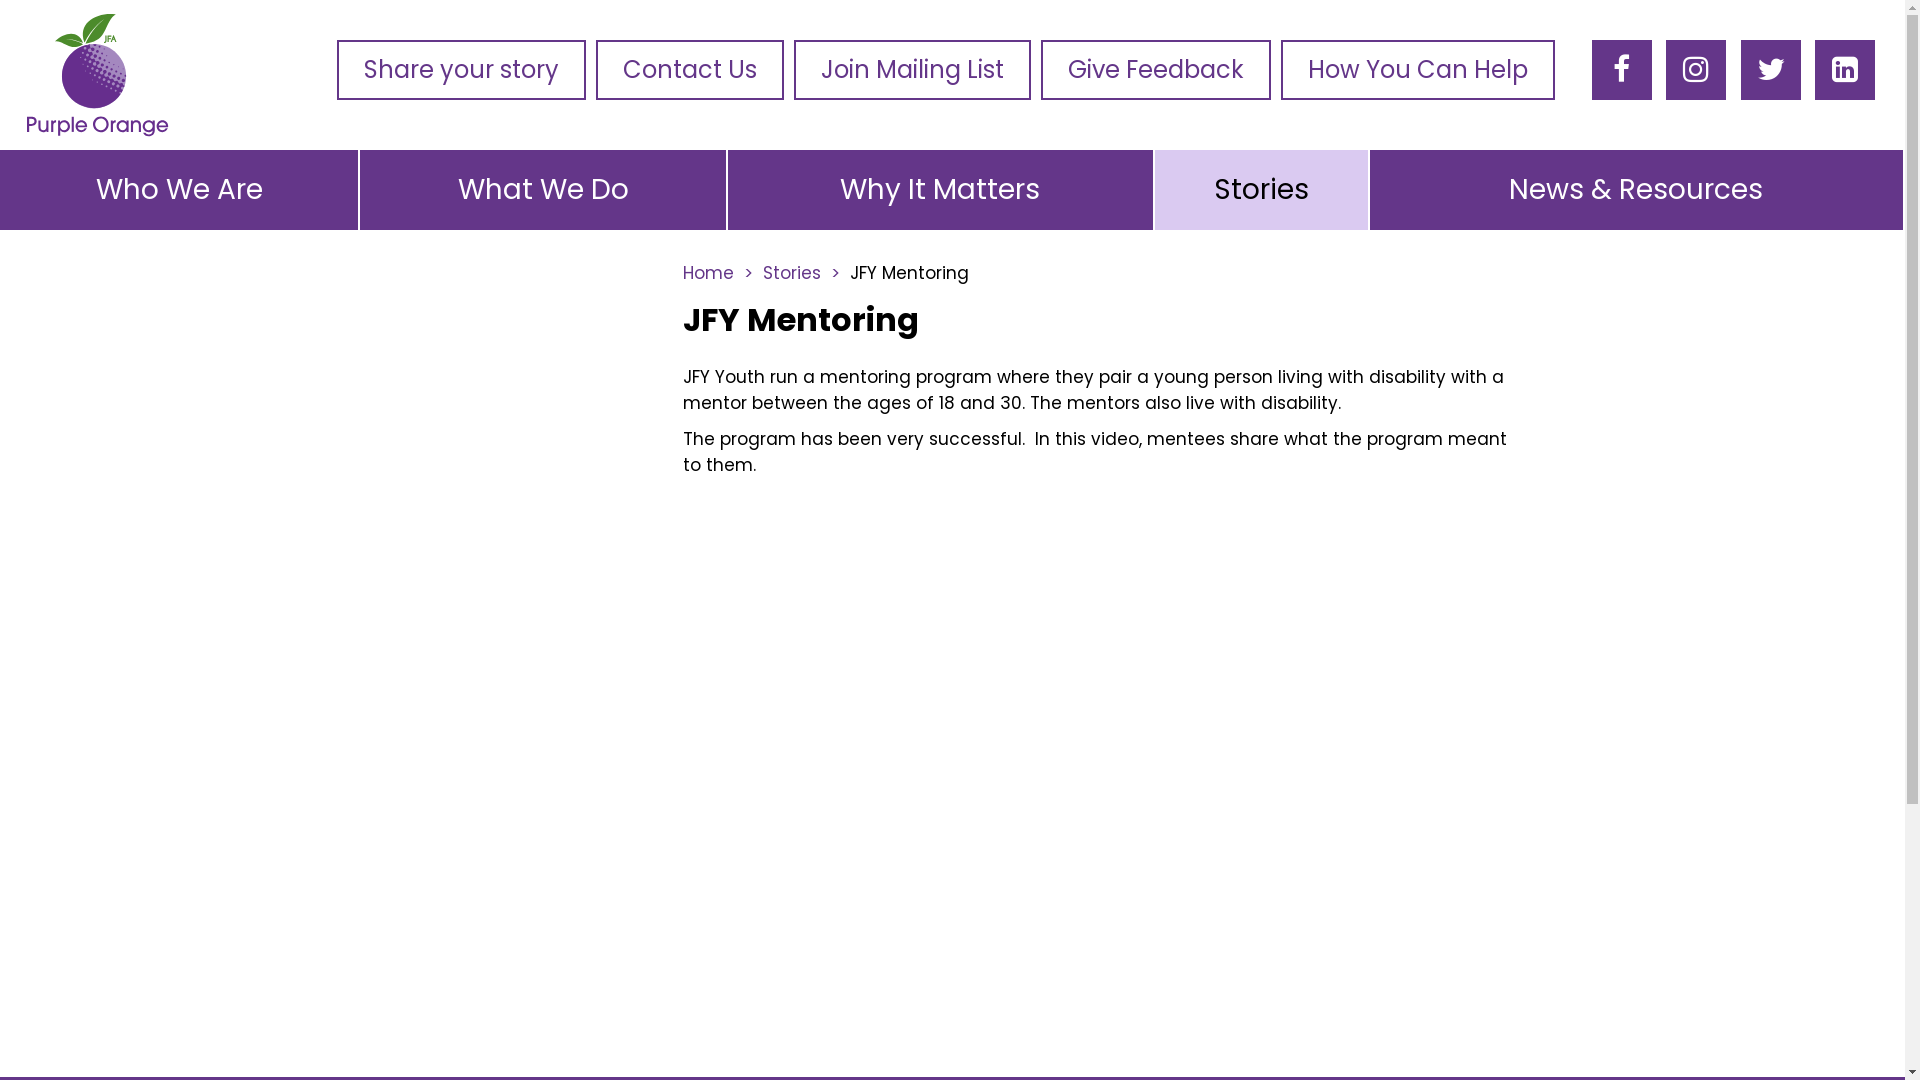 The image size is (1920, 1080). What do you see at coordinates (1636, 190) in the screenshot?
I see `News & Resources` at bounding box center [1636, 190].